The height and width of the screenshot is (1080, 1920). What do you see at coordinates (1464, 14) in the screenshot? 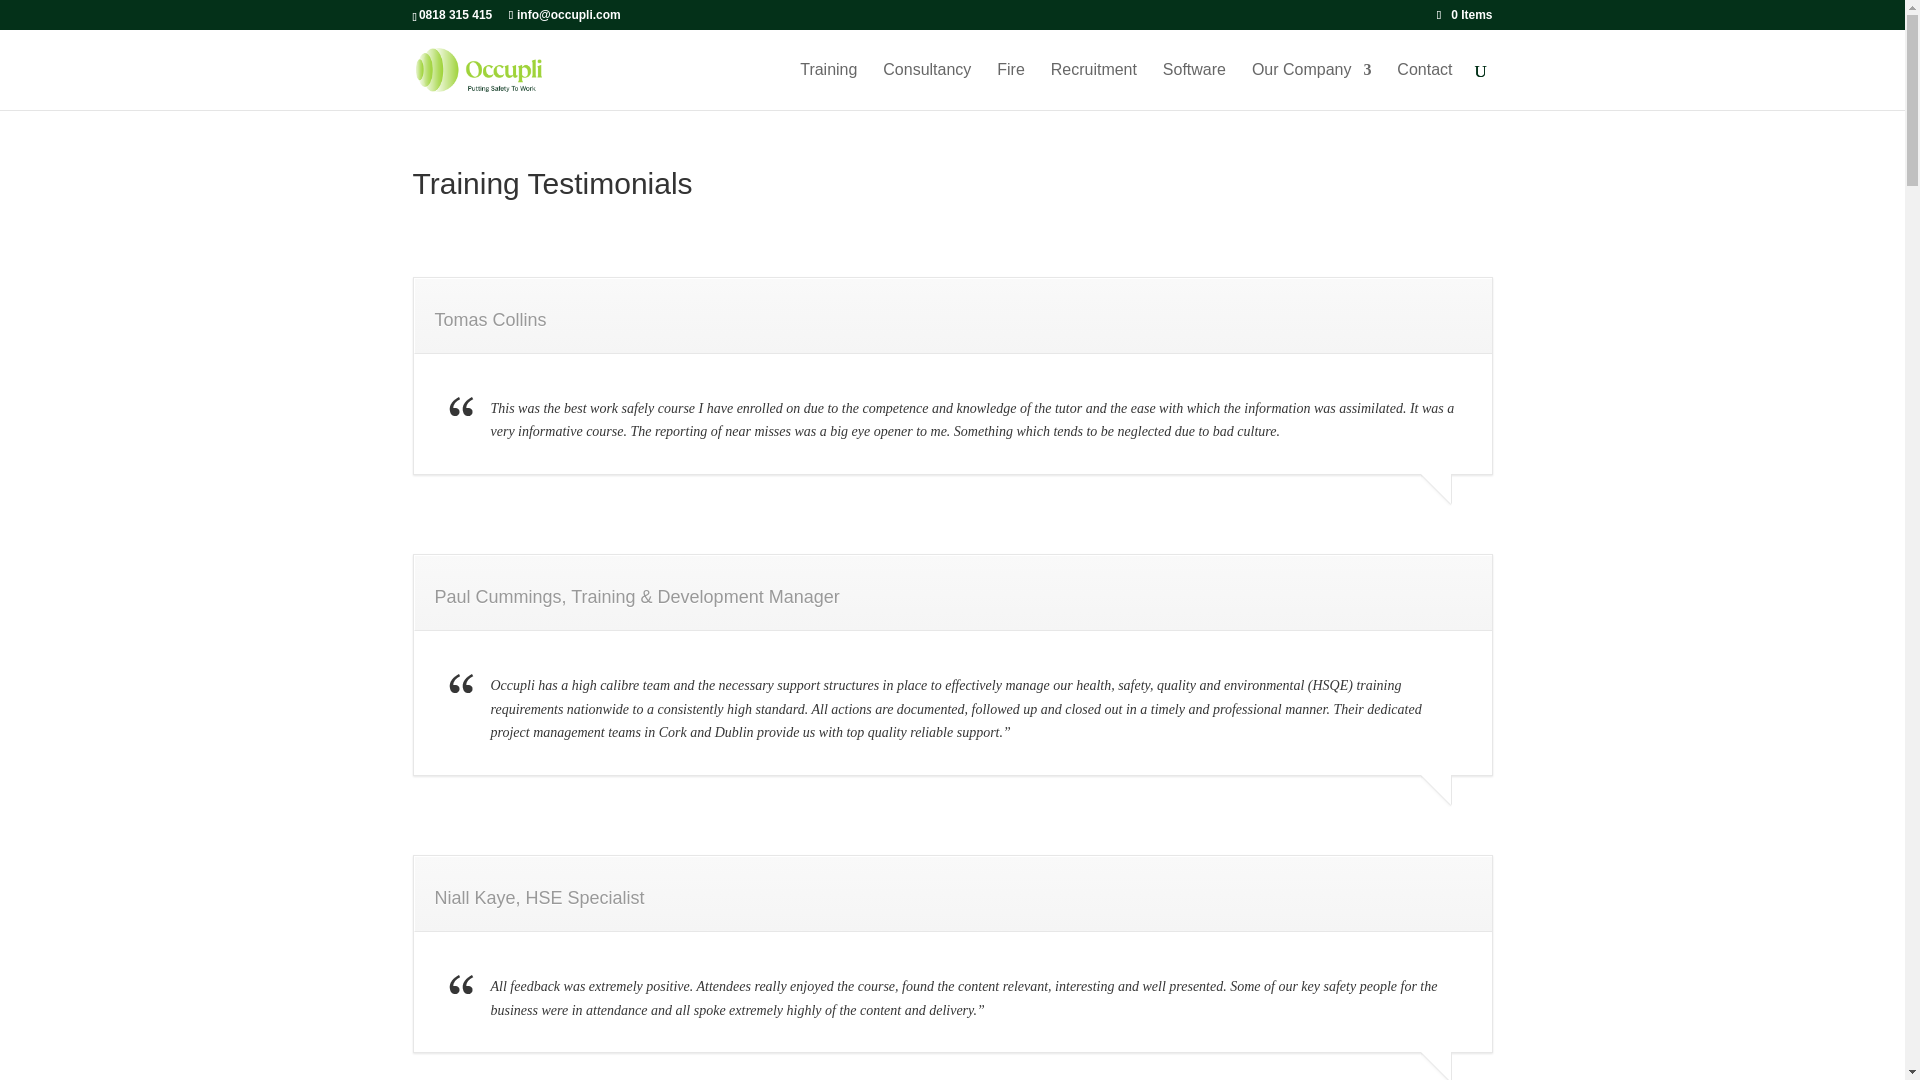
I see `0 Items` at bounding box center [1464, 14].